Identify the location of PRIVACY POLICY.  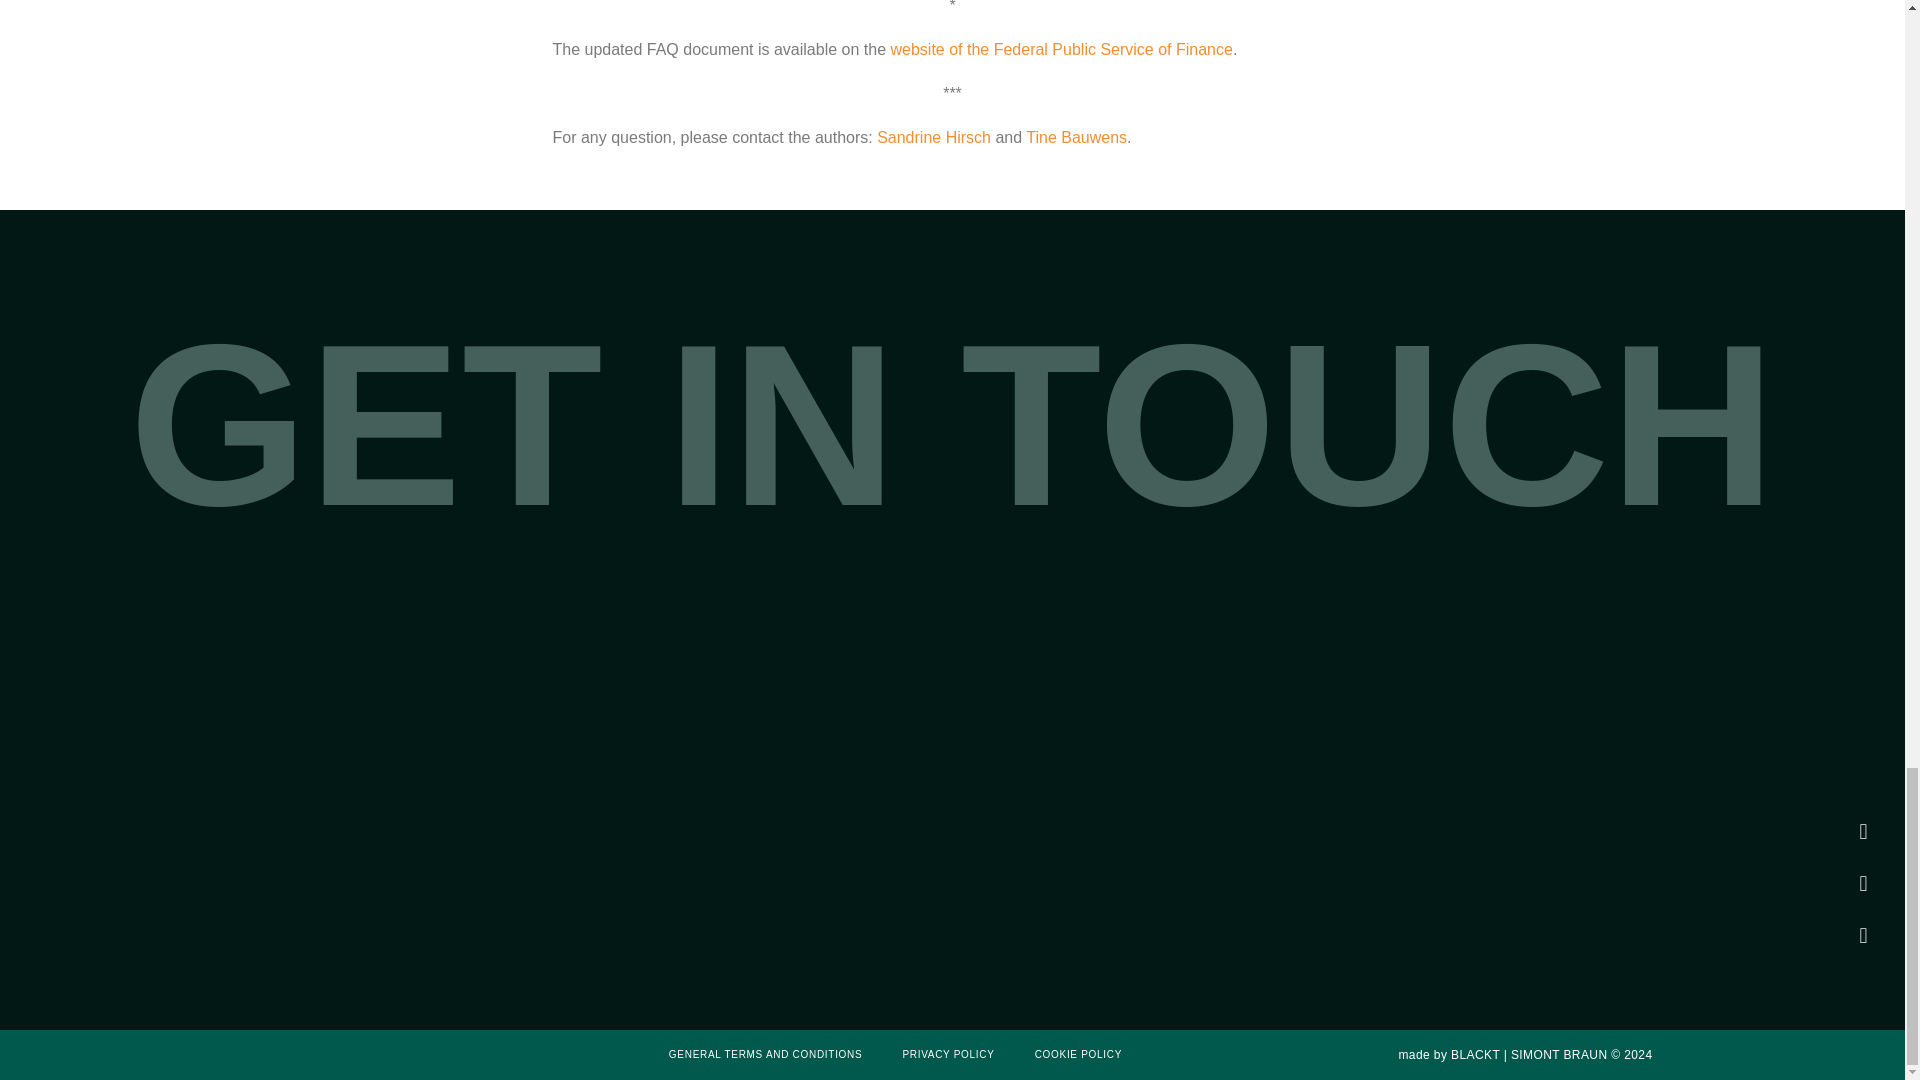
(948, 1054).